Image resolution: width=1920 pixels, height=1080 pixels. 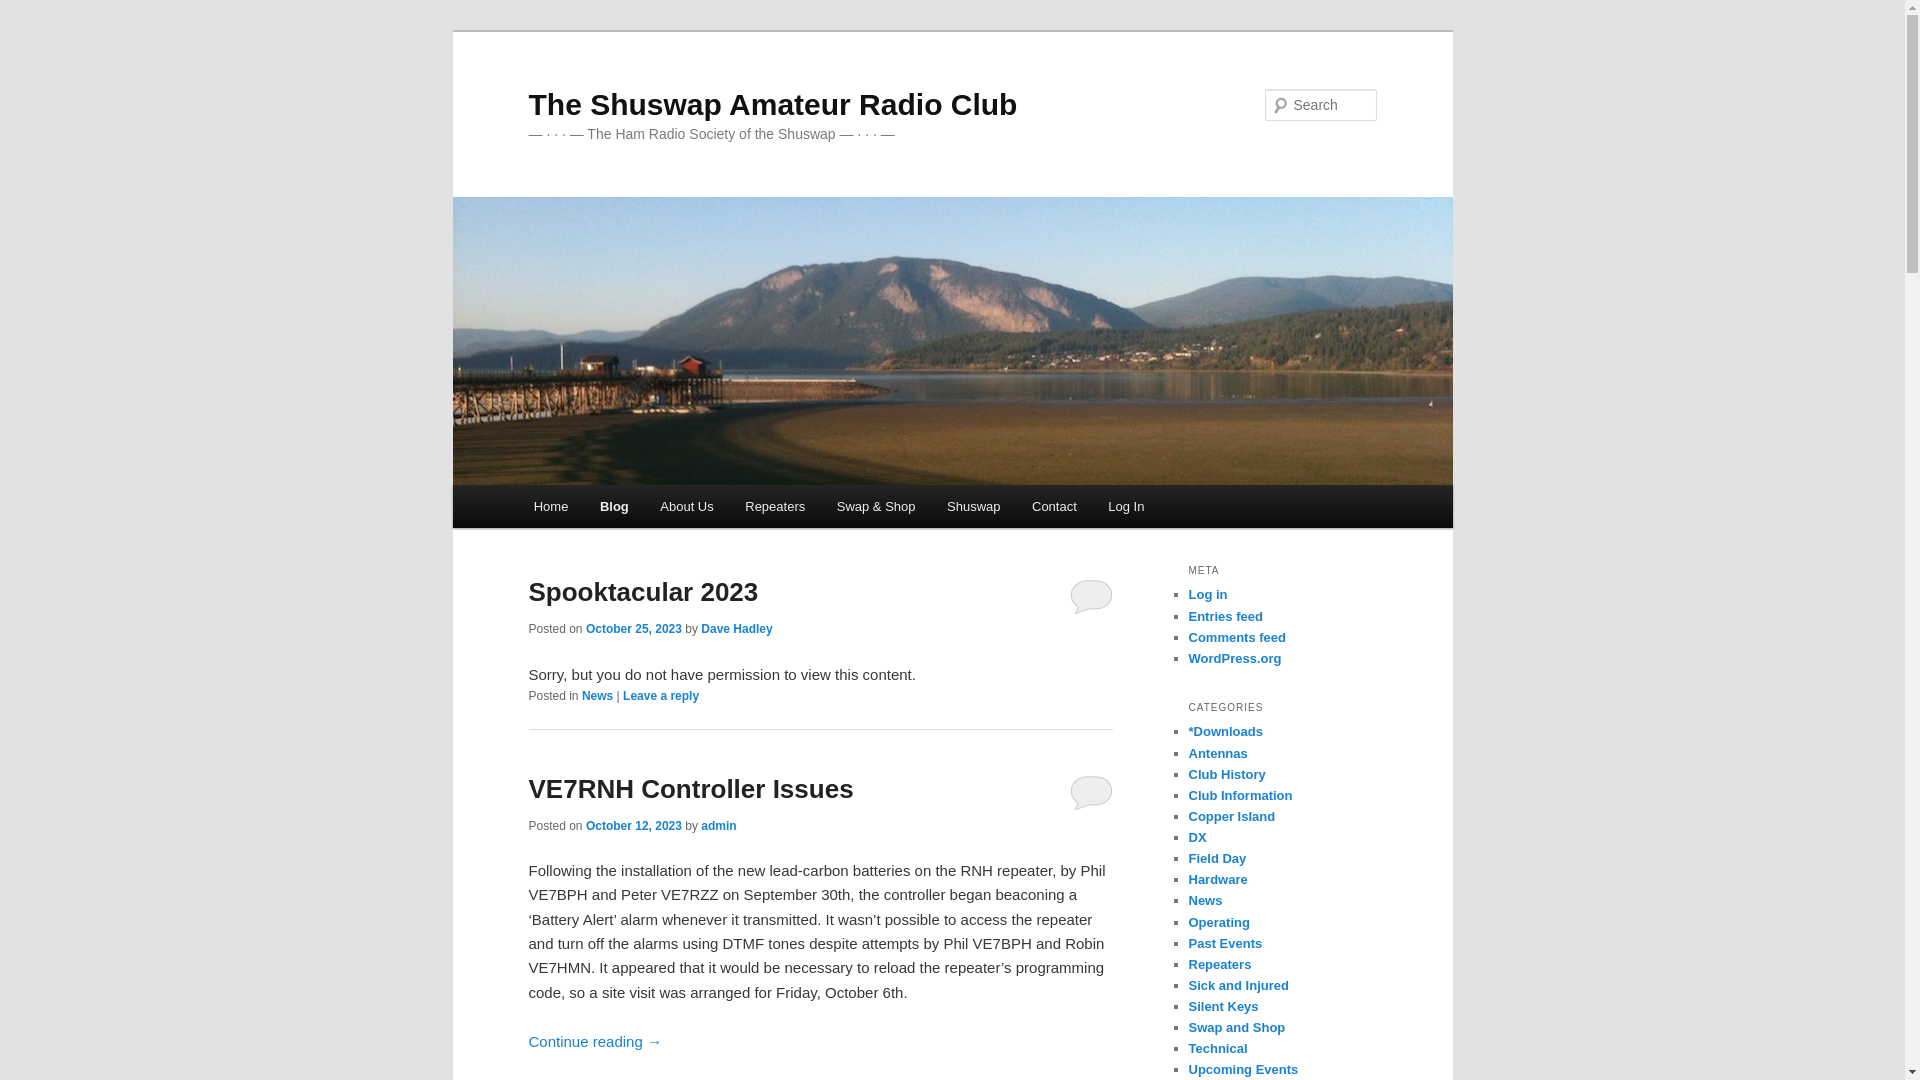 I want to click on Log In, so click(x=1127, y=506).